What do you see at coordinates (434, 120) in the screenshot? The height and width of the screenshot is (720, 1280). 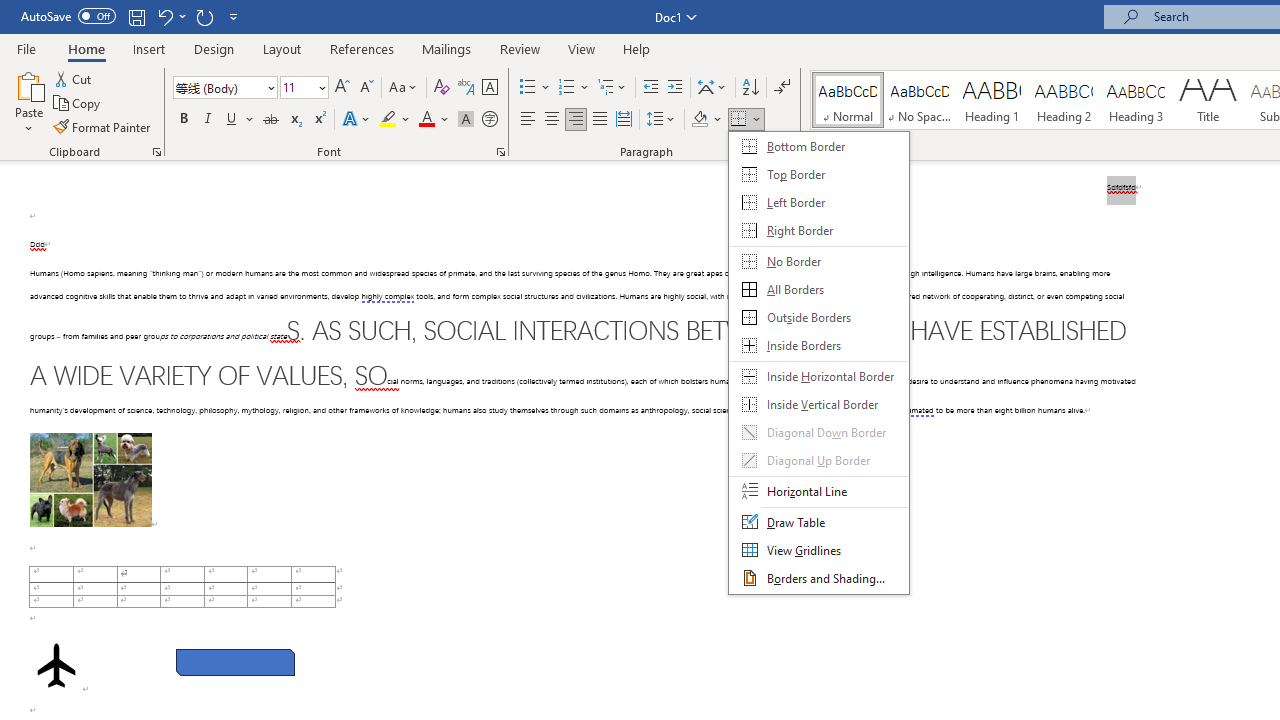 I see `Font Color` at bounding box center [434, 120].